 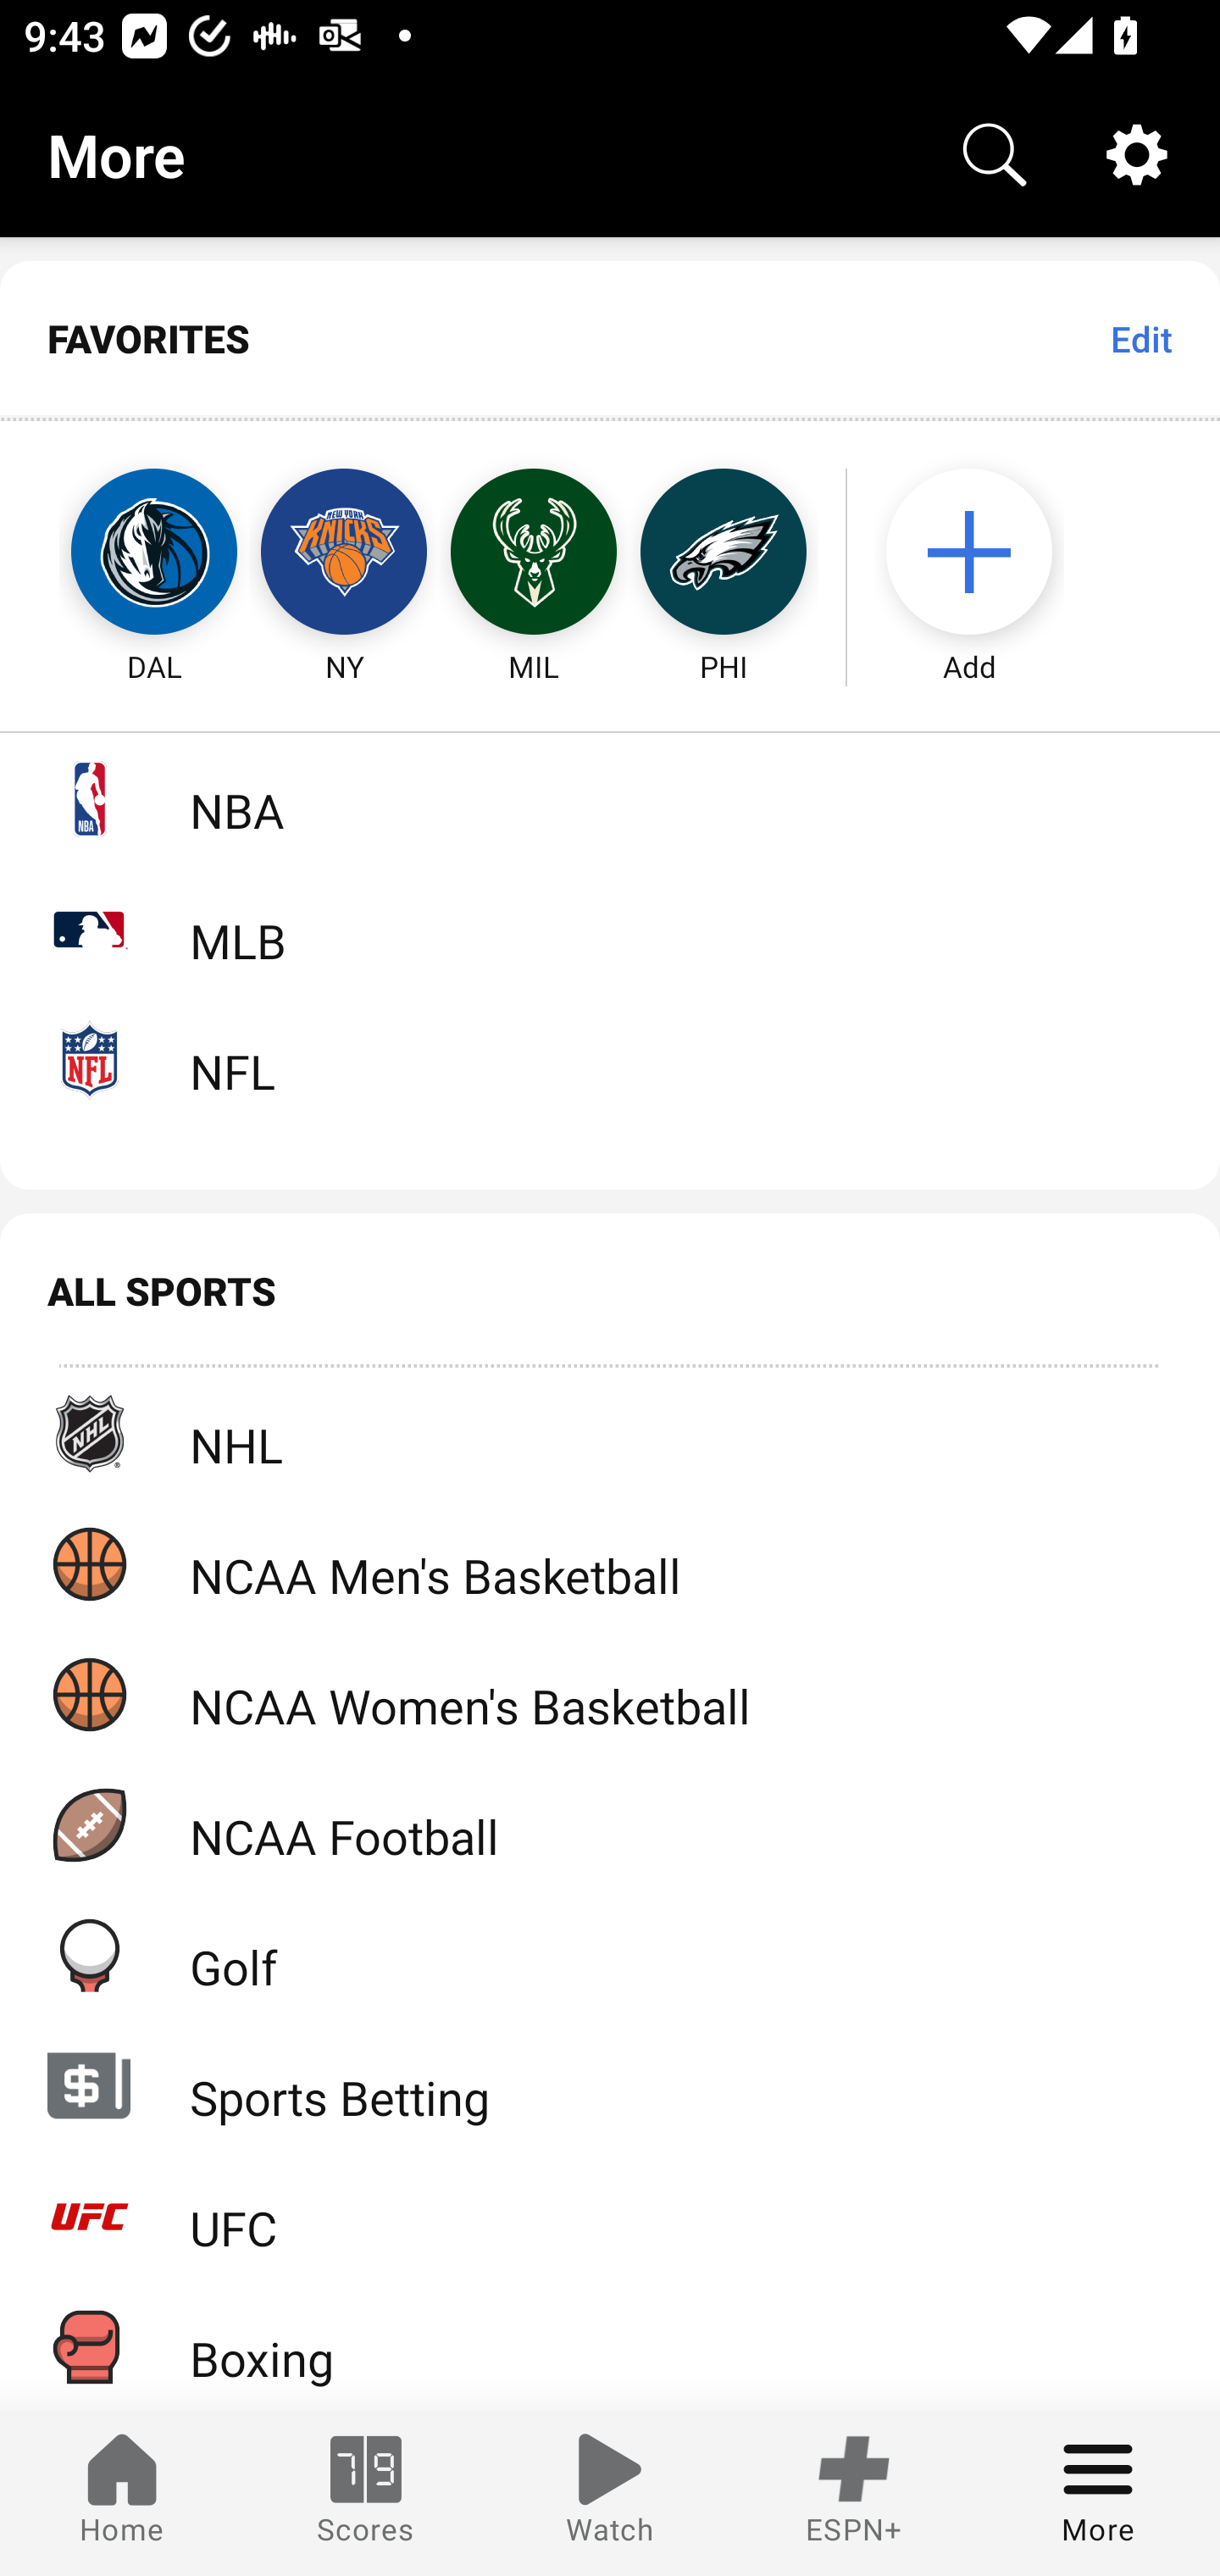 I want to click on  Add, so click(x=985, y=552).